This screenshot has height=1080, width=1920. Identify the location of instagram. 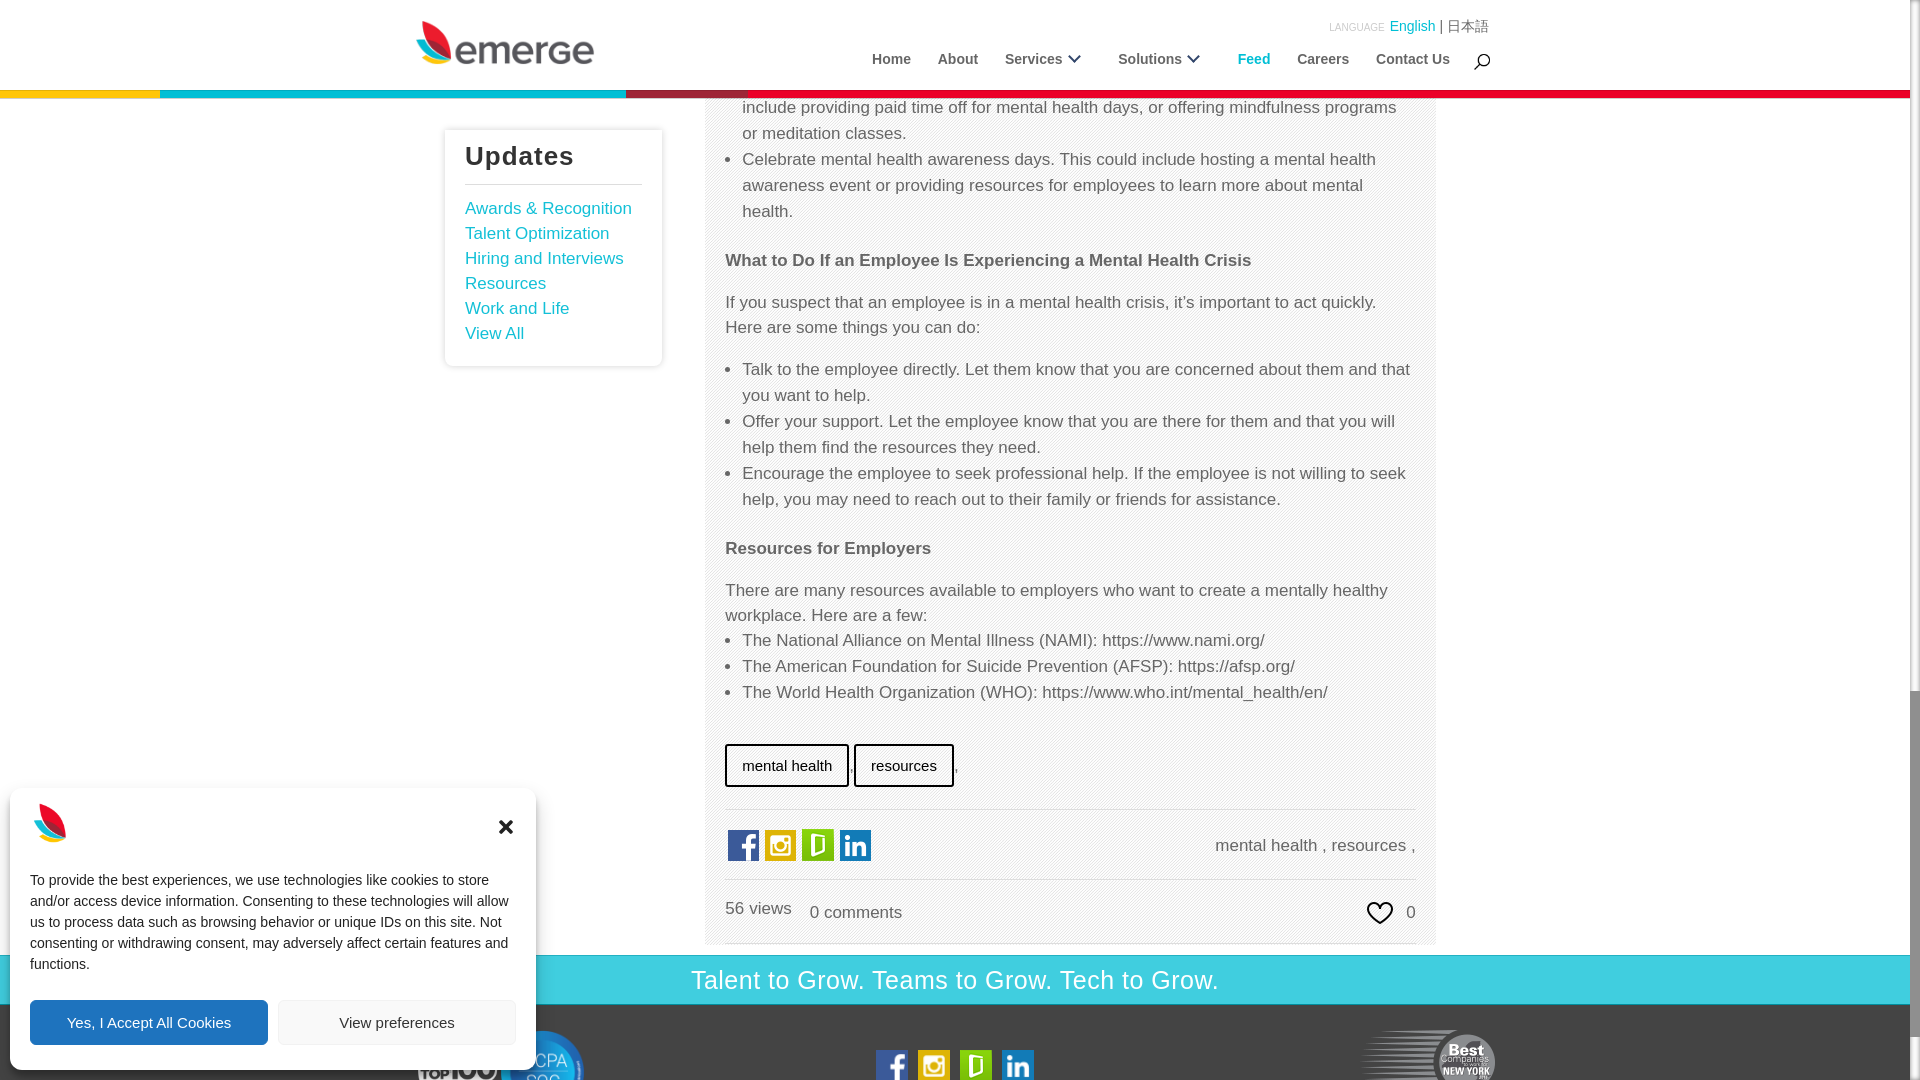
(934, 1076).